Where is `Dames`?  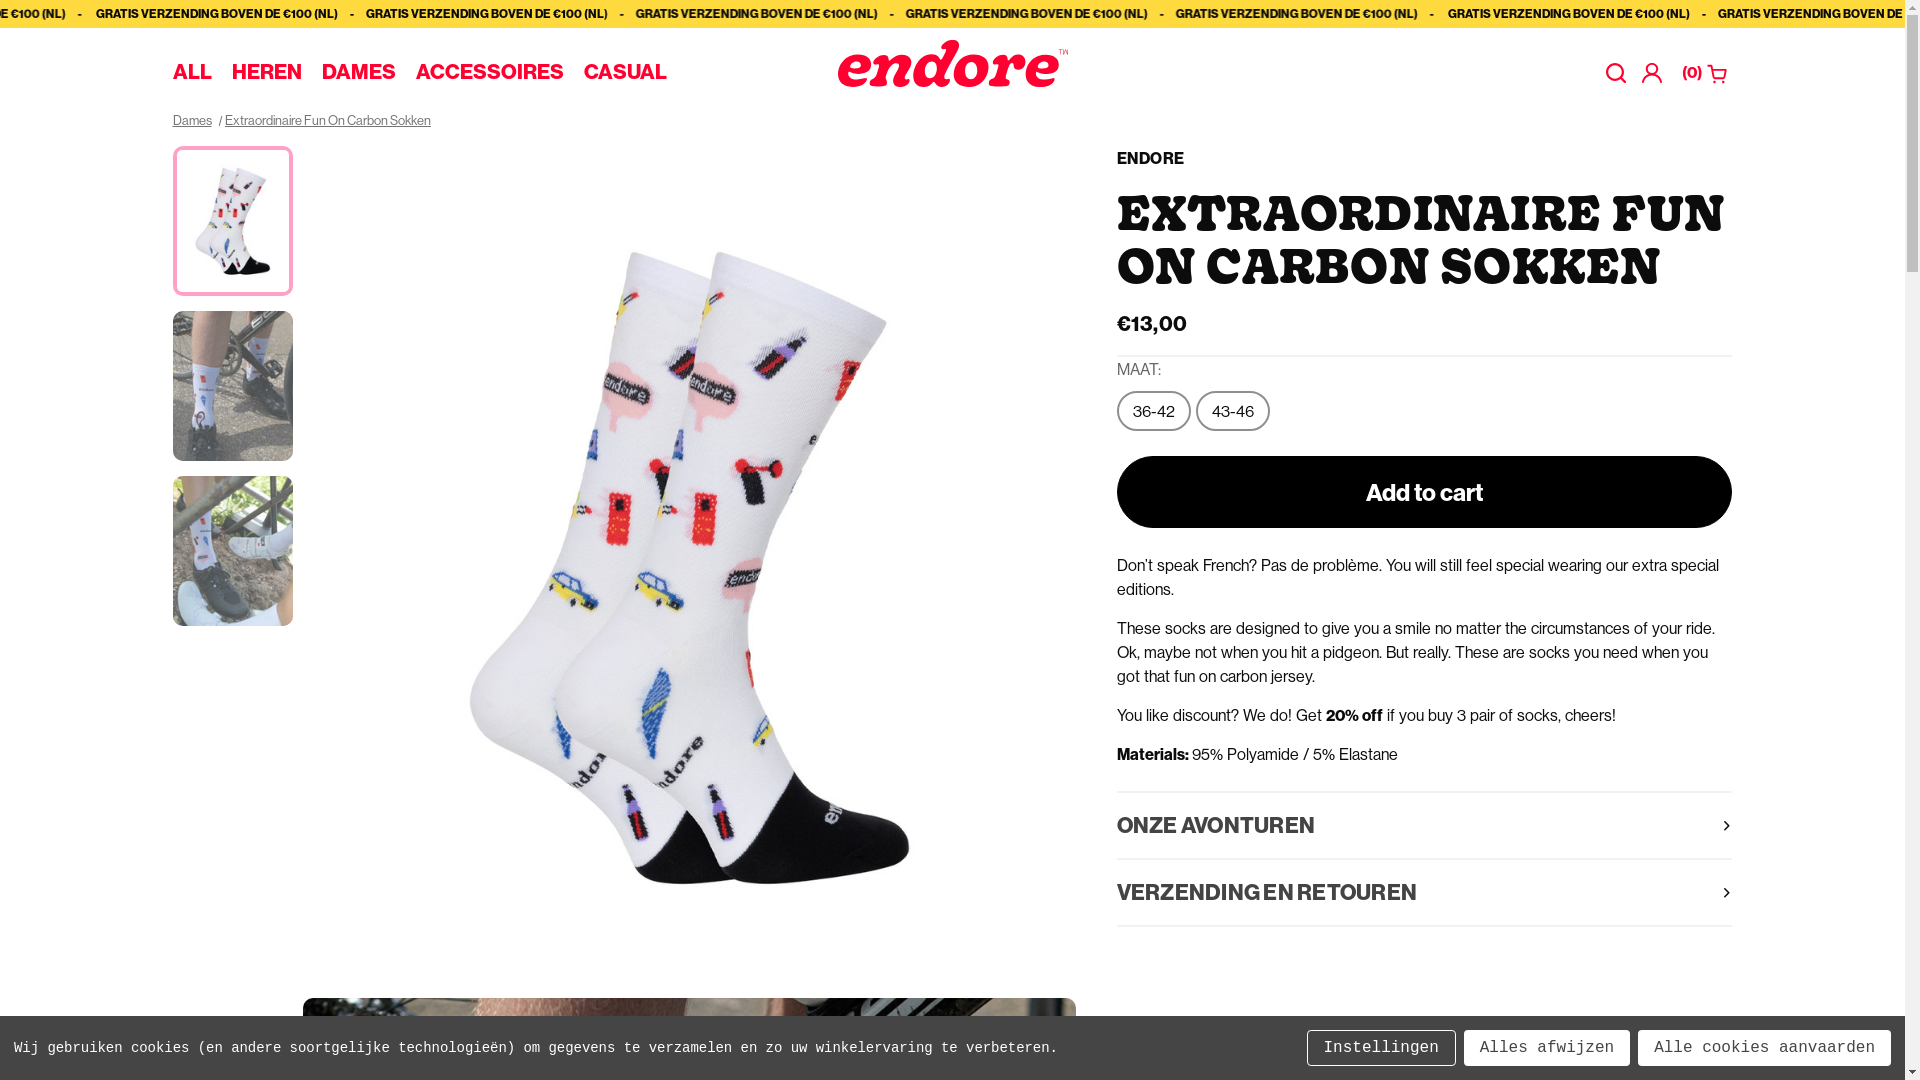
Dames is located at coordinates (192, 120).